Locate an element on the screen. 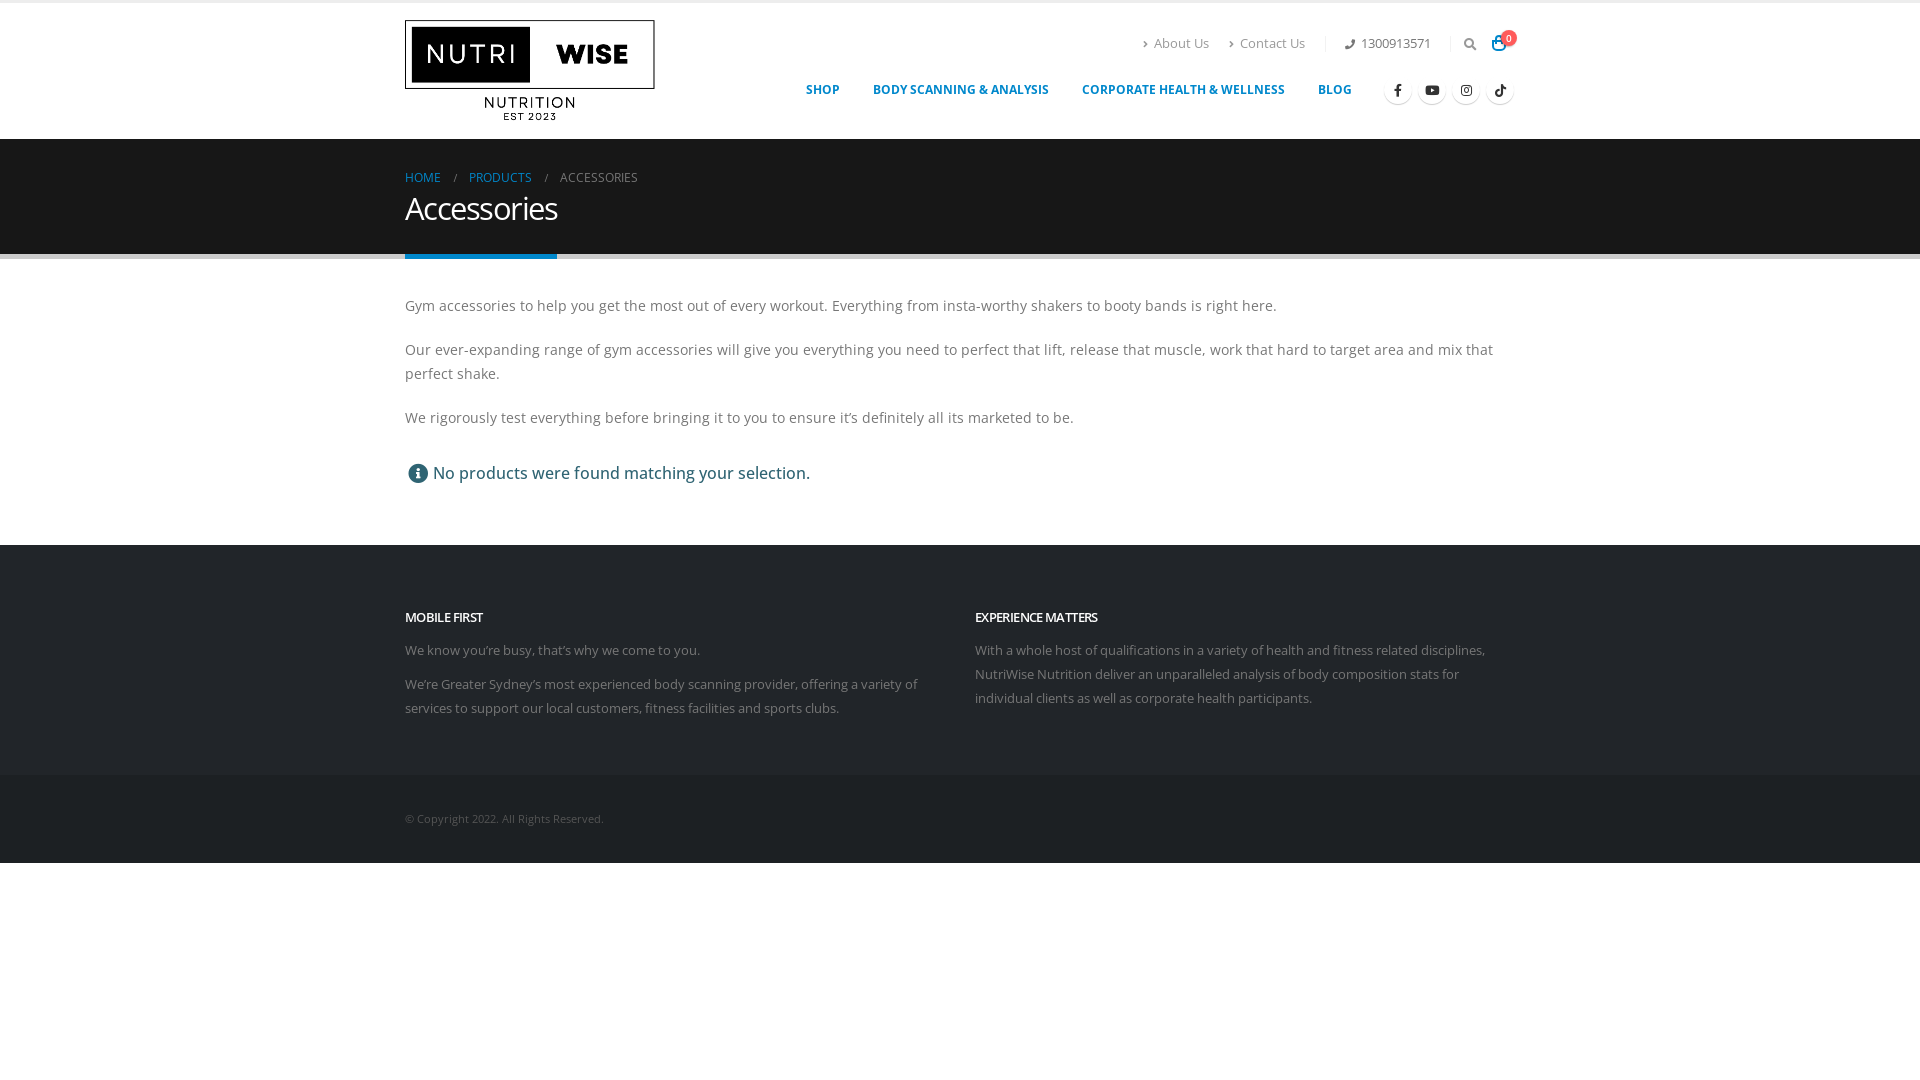 The height and width of the screenshot is (1080, 1920). SHOP is located at coordinates (823, 90).